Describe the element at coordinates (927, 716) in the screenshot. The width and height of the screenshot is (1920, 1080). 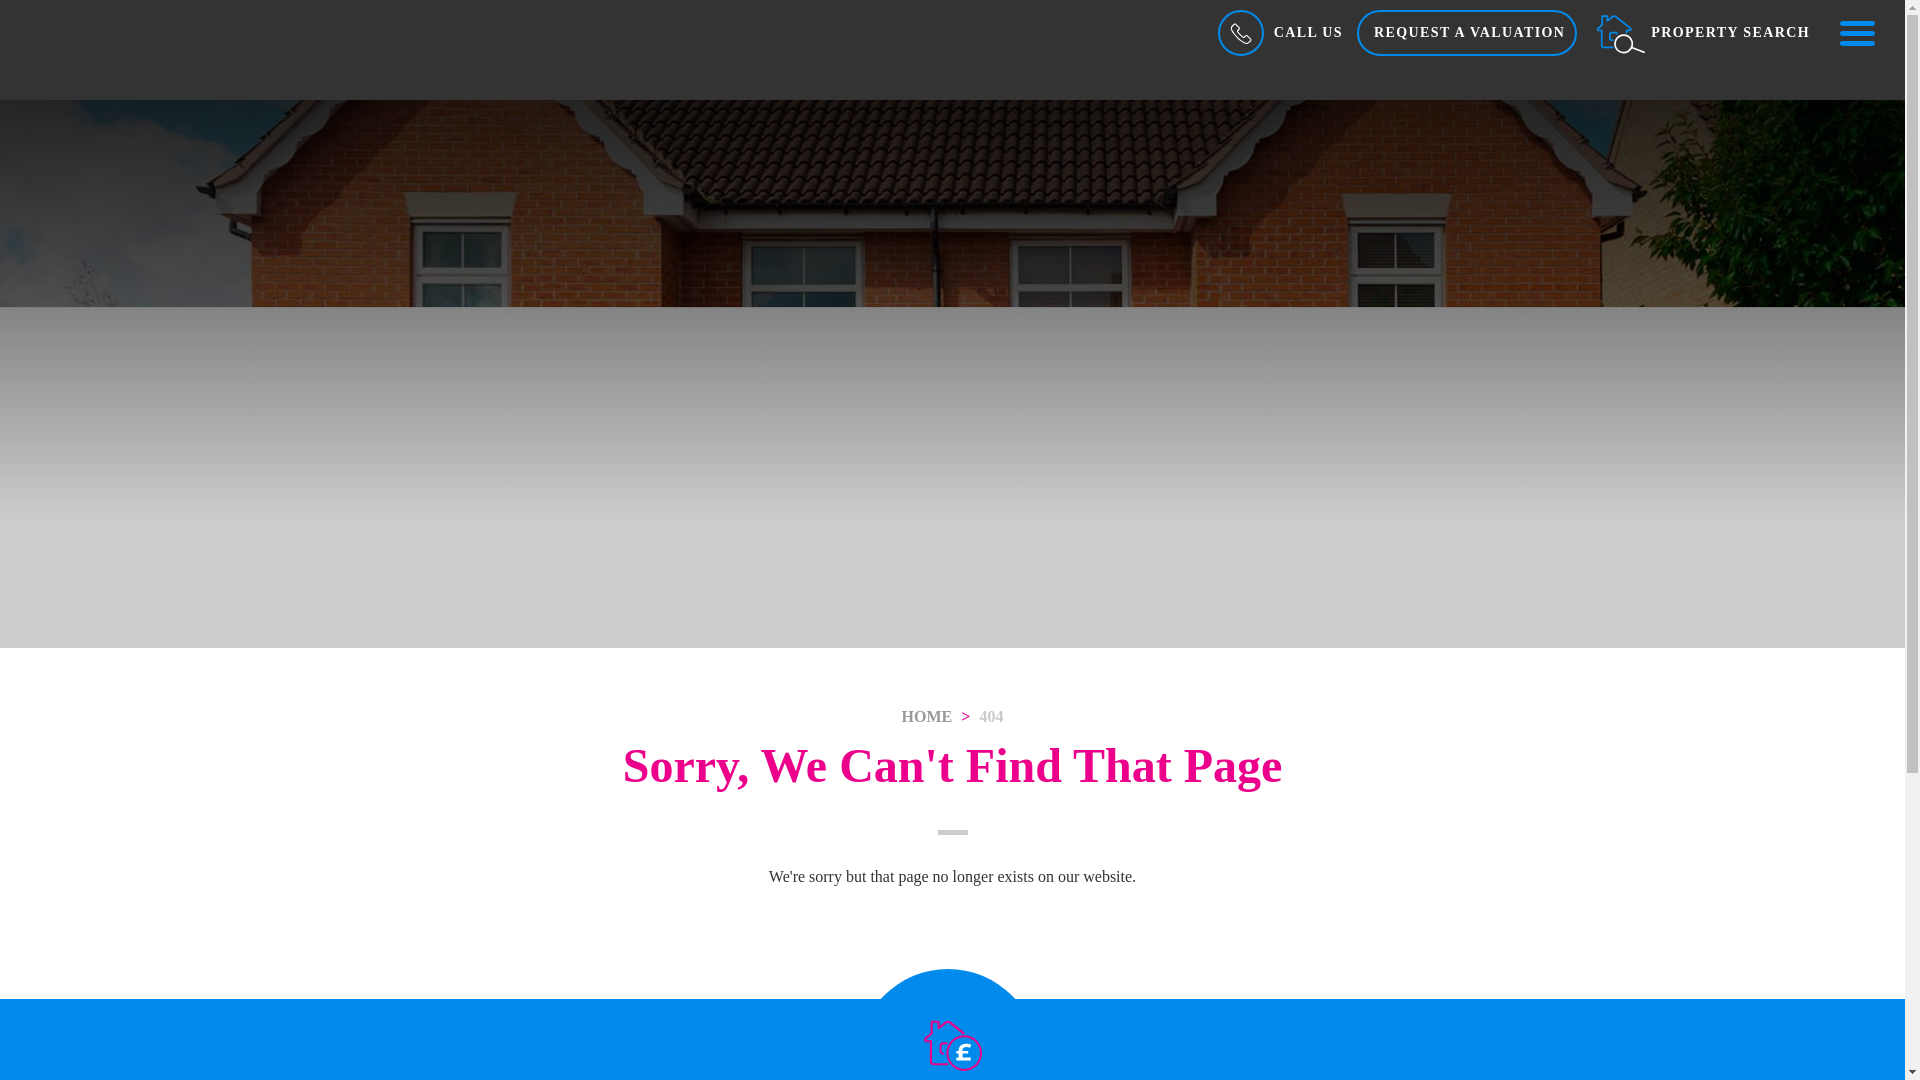
I see `HOME` at that location.